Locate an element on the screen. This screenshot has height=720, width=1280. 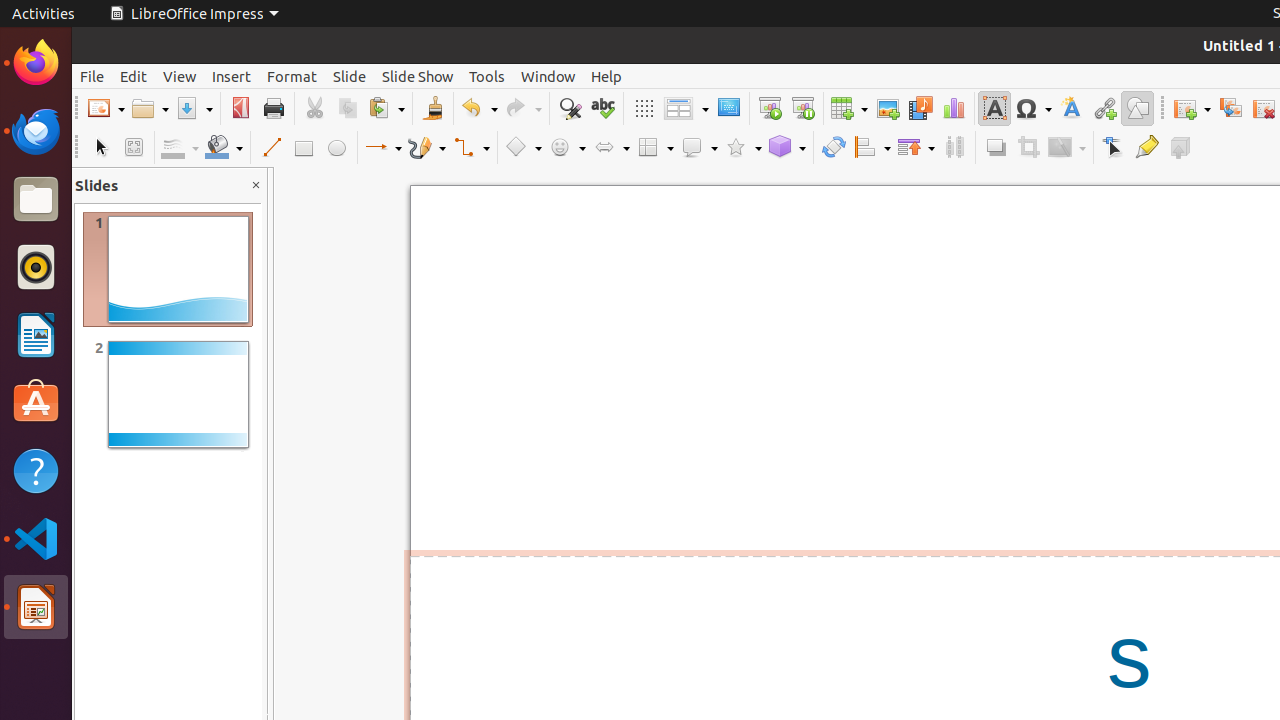
Lines and Arrows is located at coordinates (383, 148).